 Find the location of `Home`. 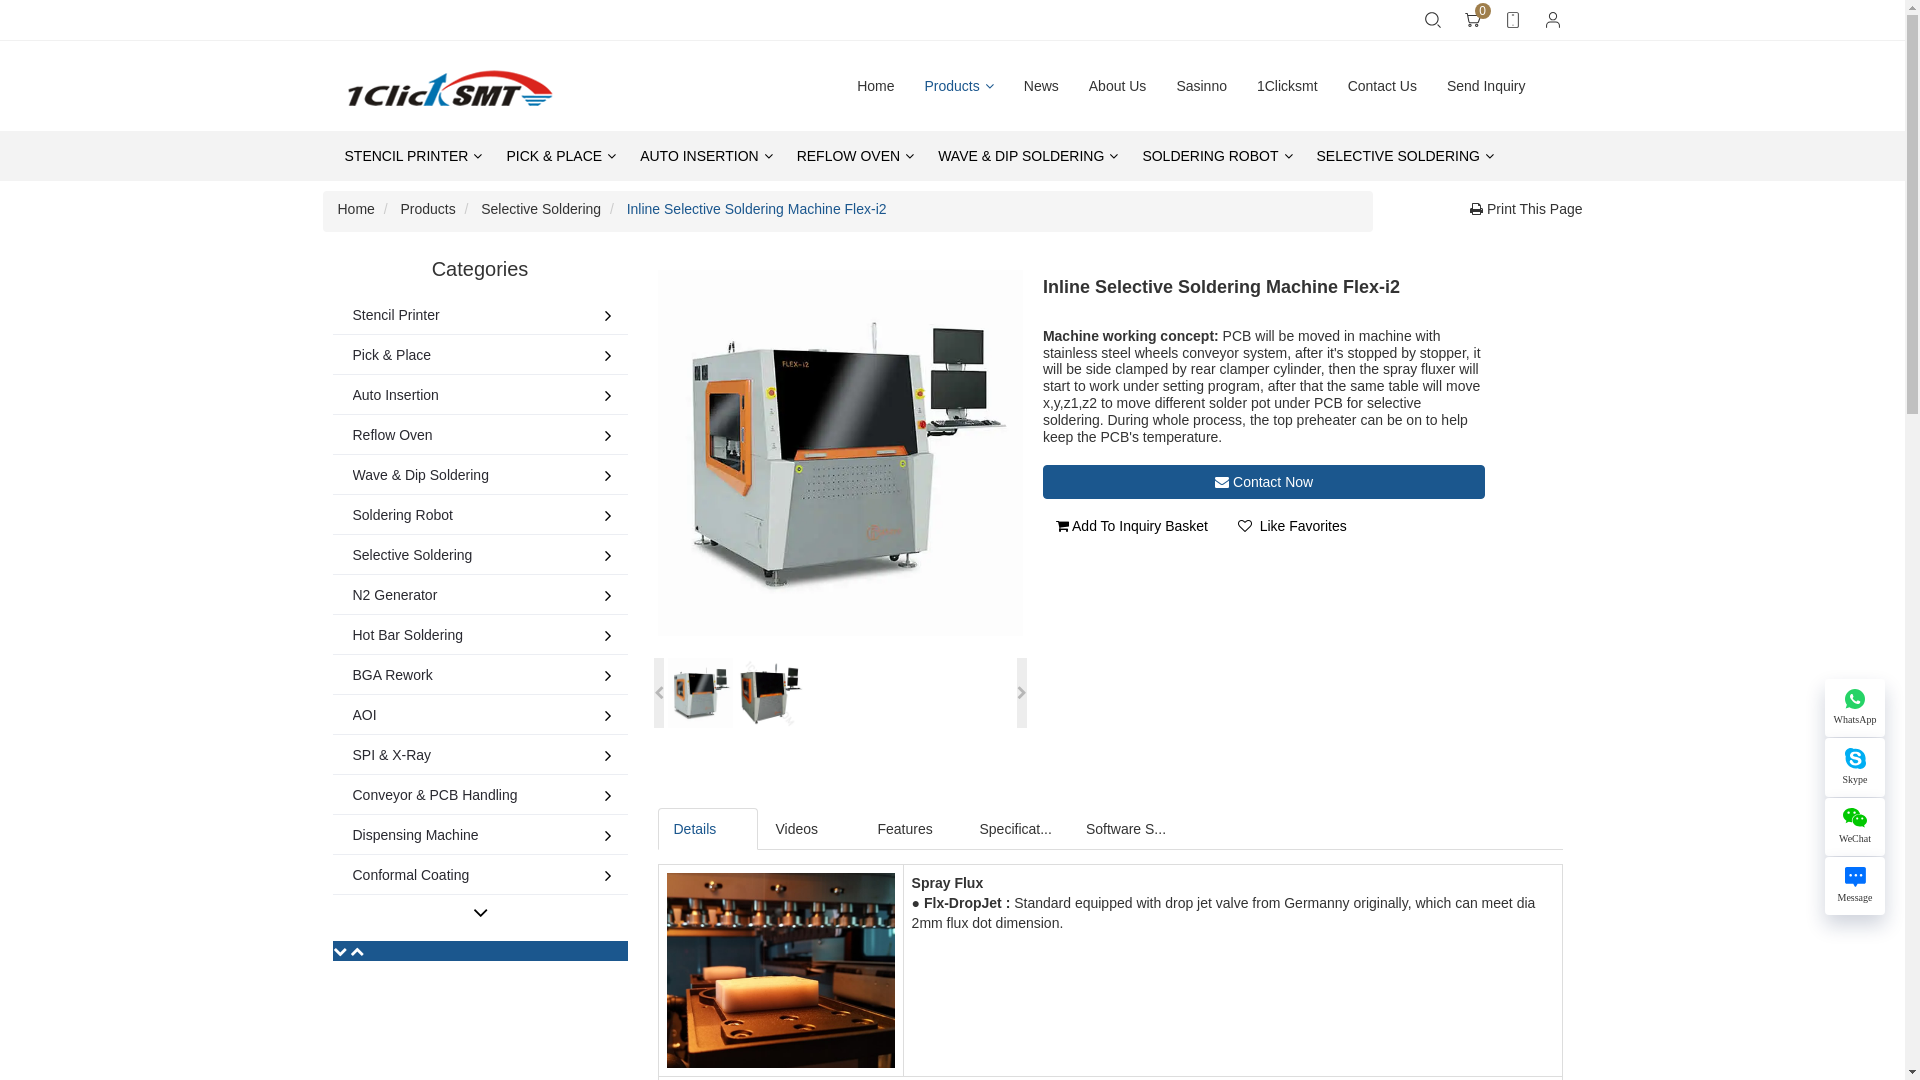

Home is located at coordinates (356, 209).